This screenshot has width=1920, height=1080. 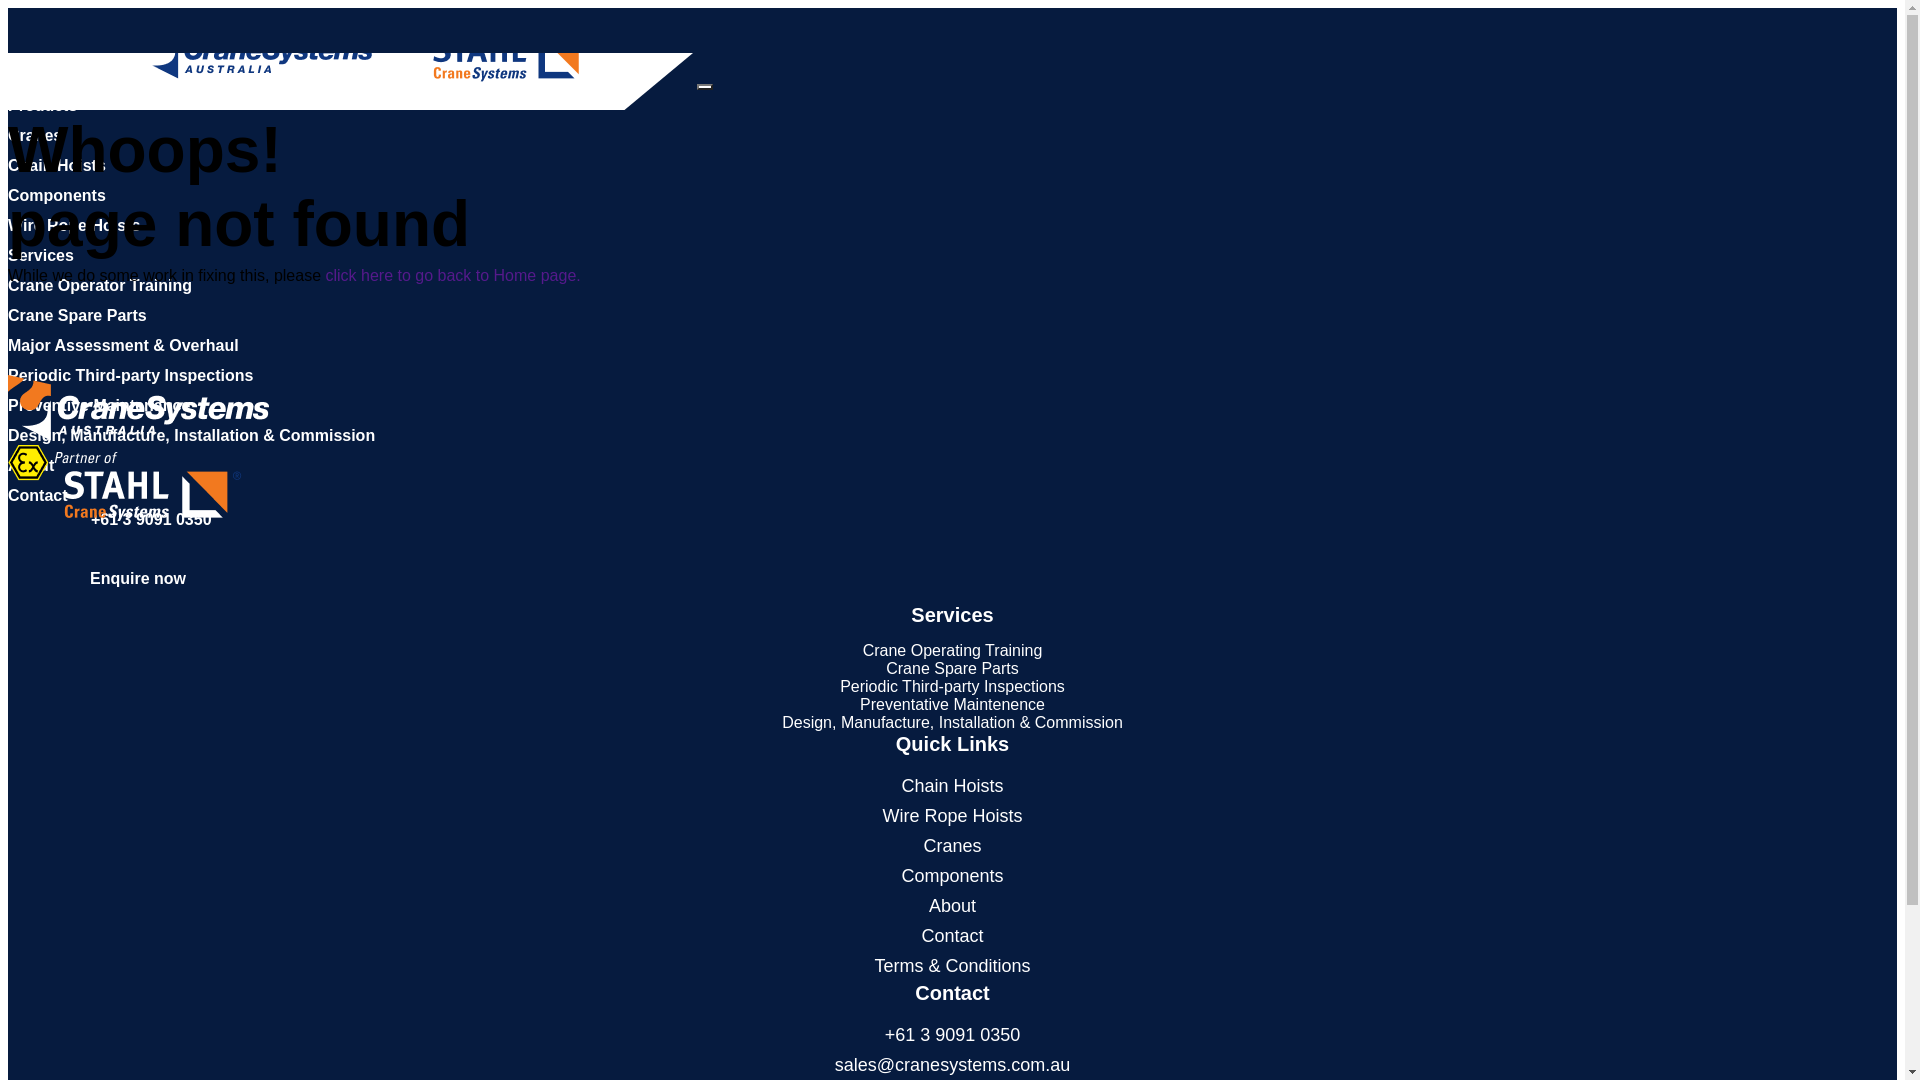 What do you see at coordinates (452, 276) in the screenshot?
I see `click here to go back to Home page.` at bounding box center [452, 276].